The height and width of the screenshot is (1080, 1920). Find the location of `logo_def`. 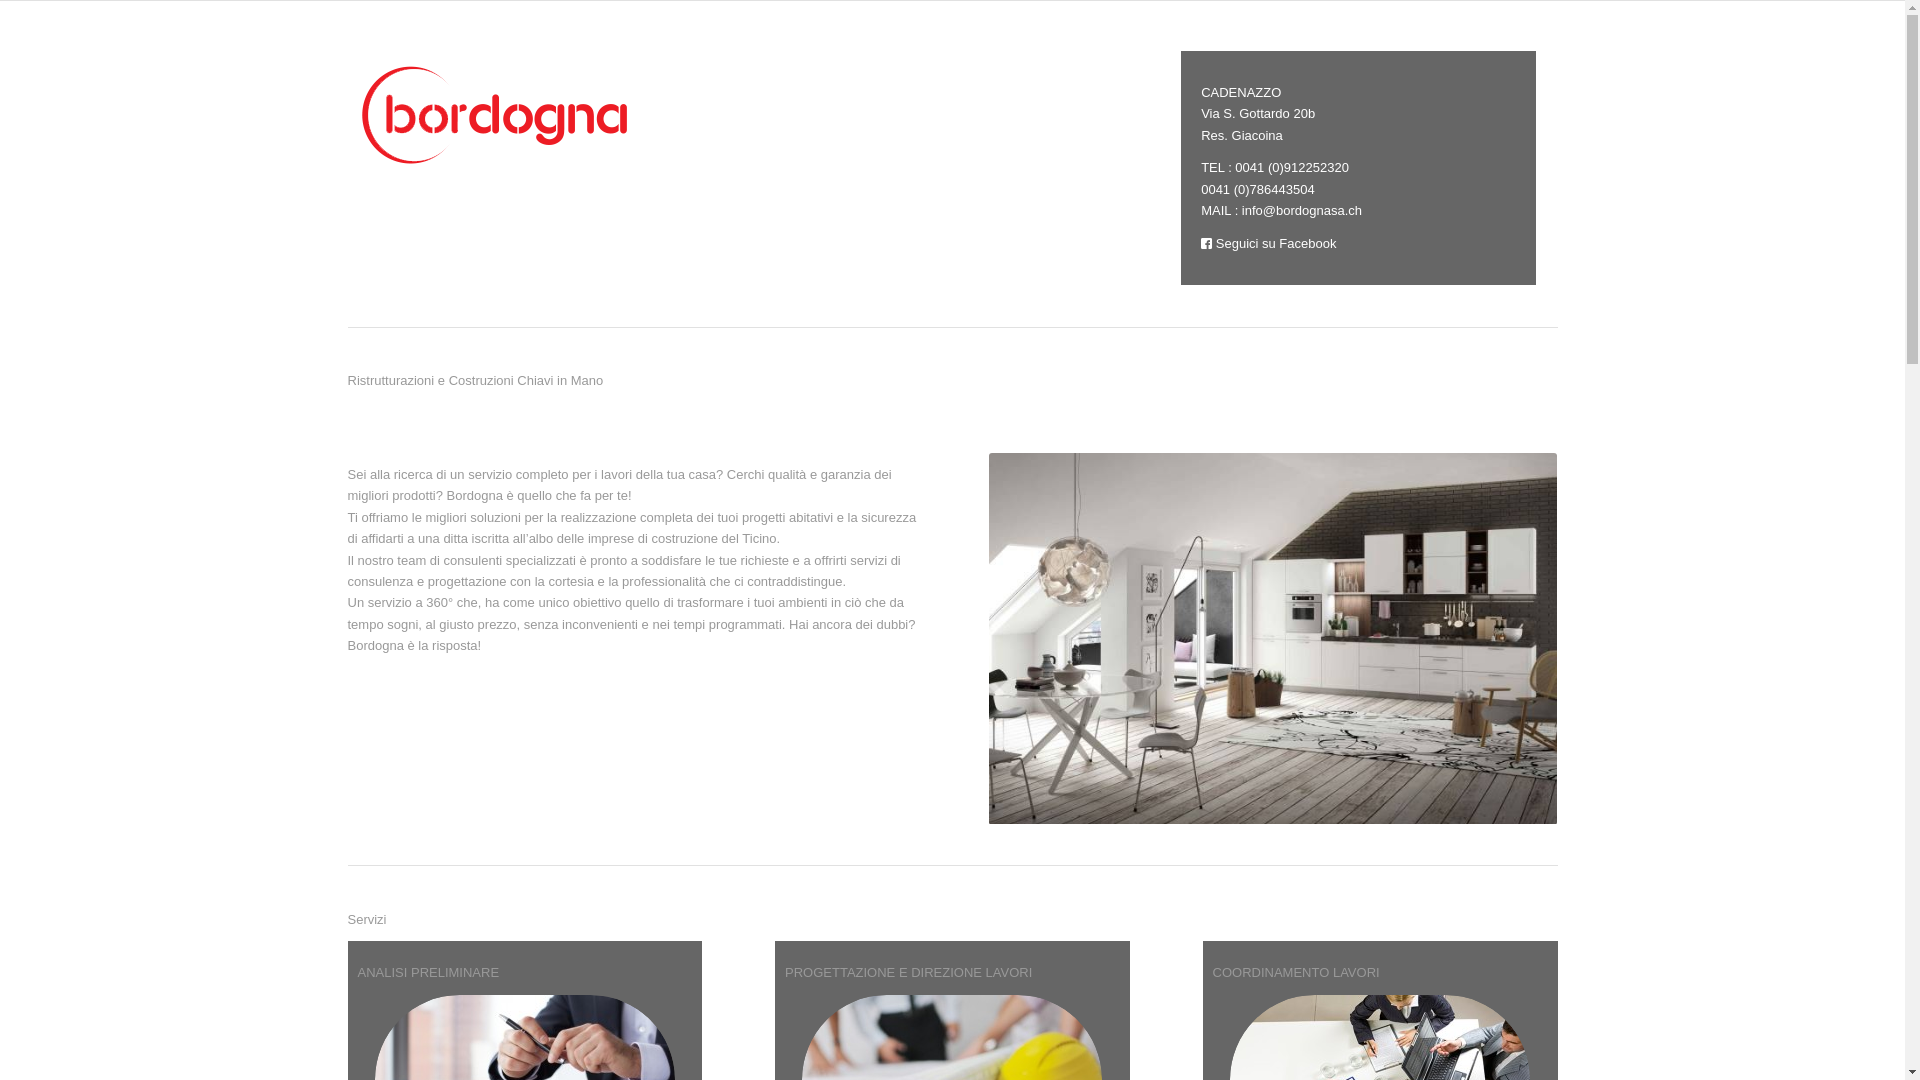

logo_def is located at coordinates (498, 114).